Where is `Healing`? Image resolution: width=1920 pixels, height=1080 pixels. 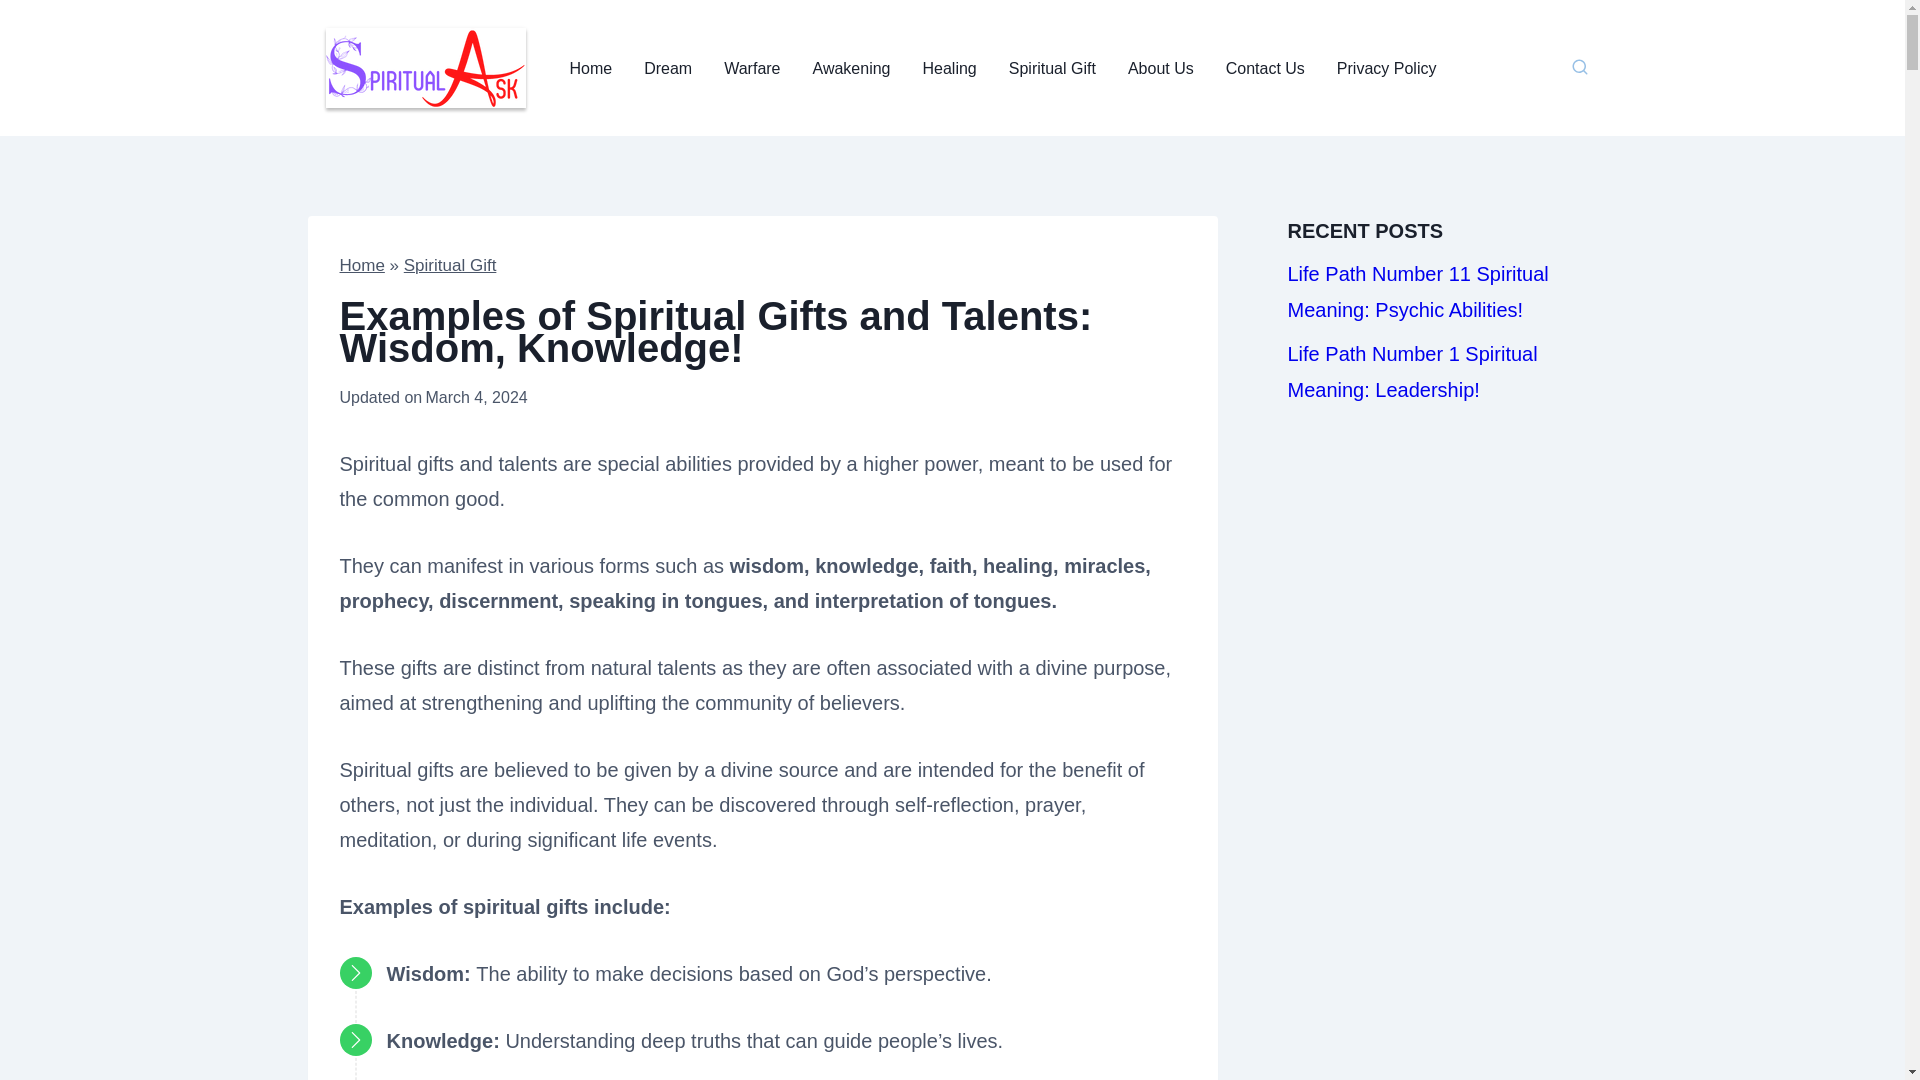
Healing is located at coordinates (949, 68).